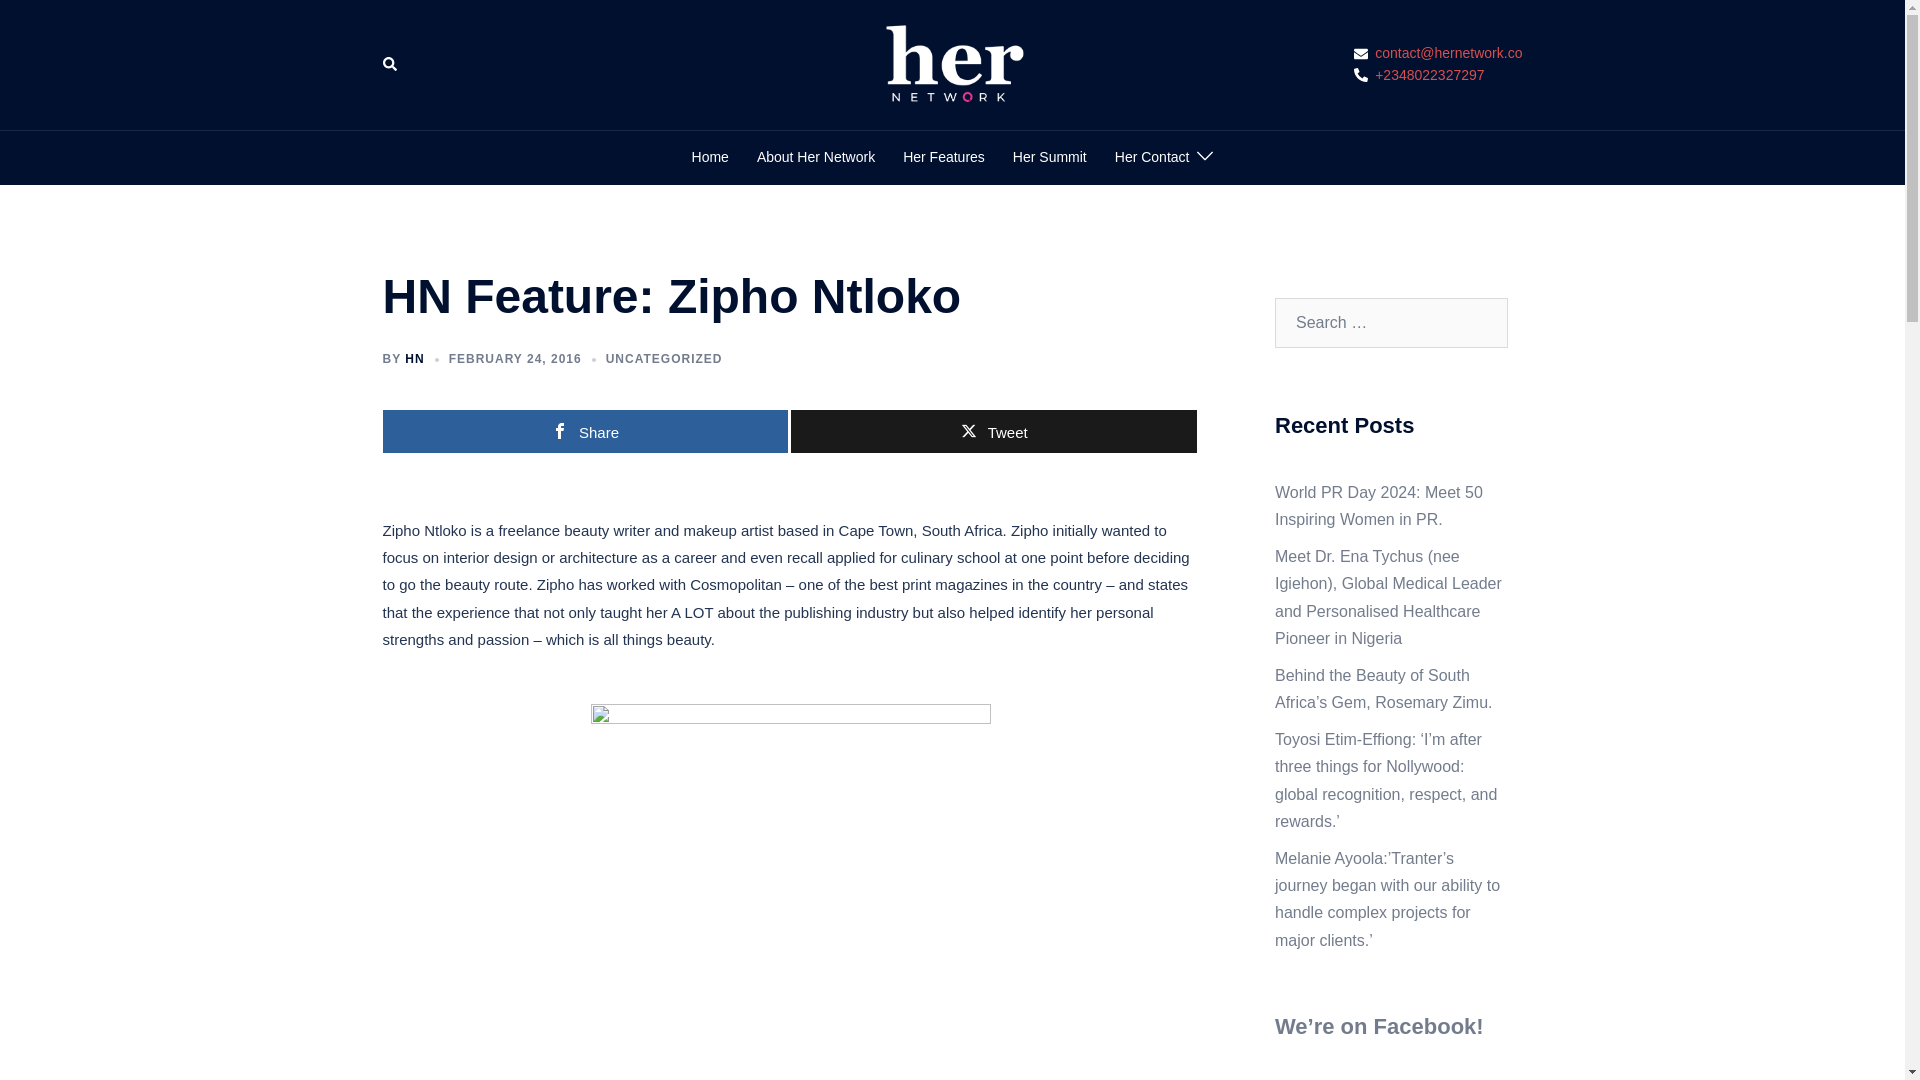  Describe the element at coordinates (952, 64) in the screenshot. I see `Her Network` at that location.